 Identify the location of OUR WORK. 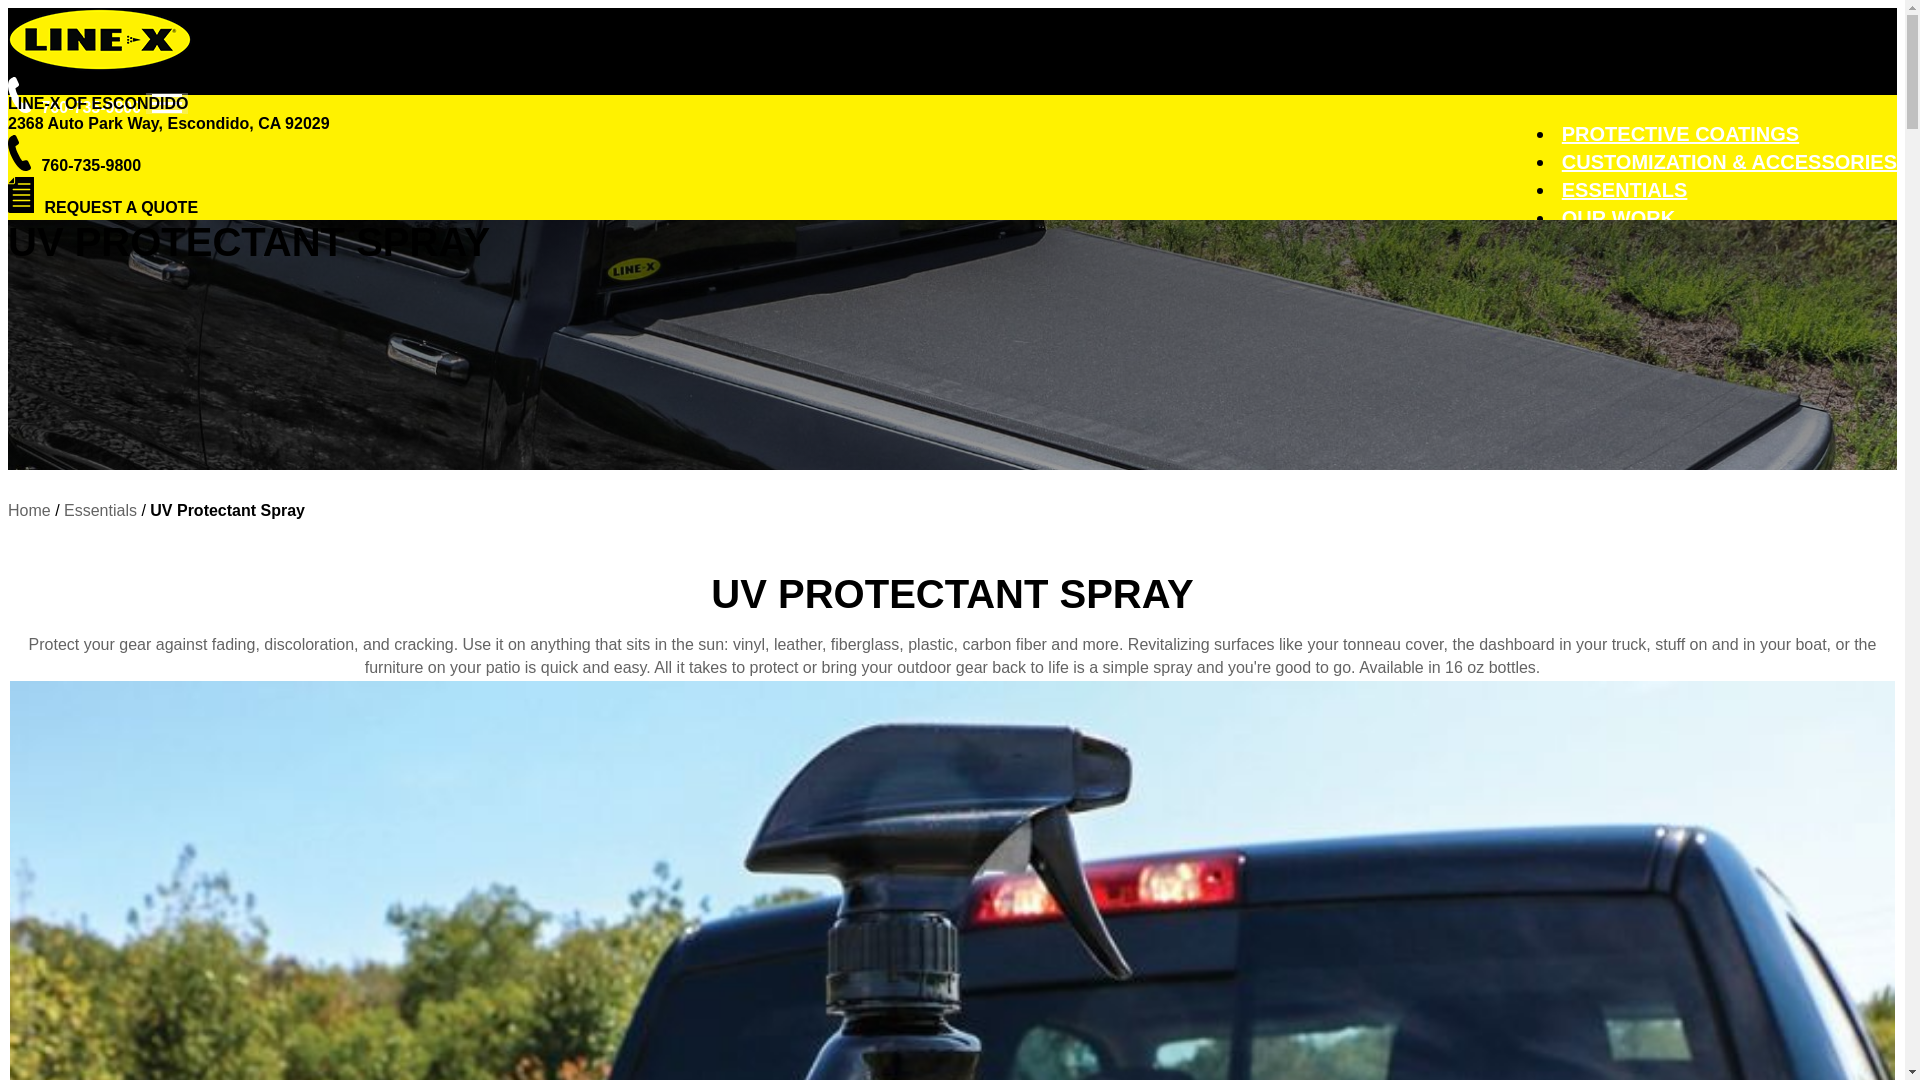
(1618, 218).